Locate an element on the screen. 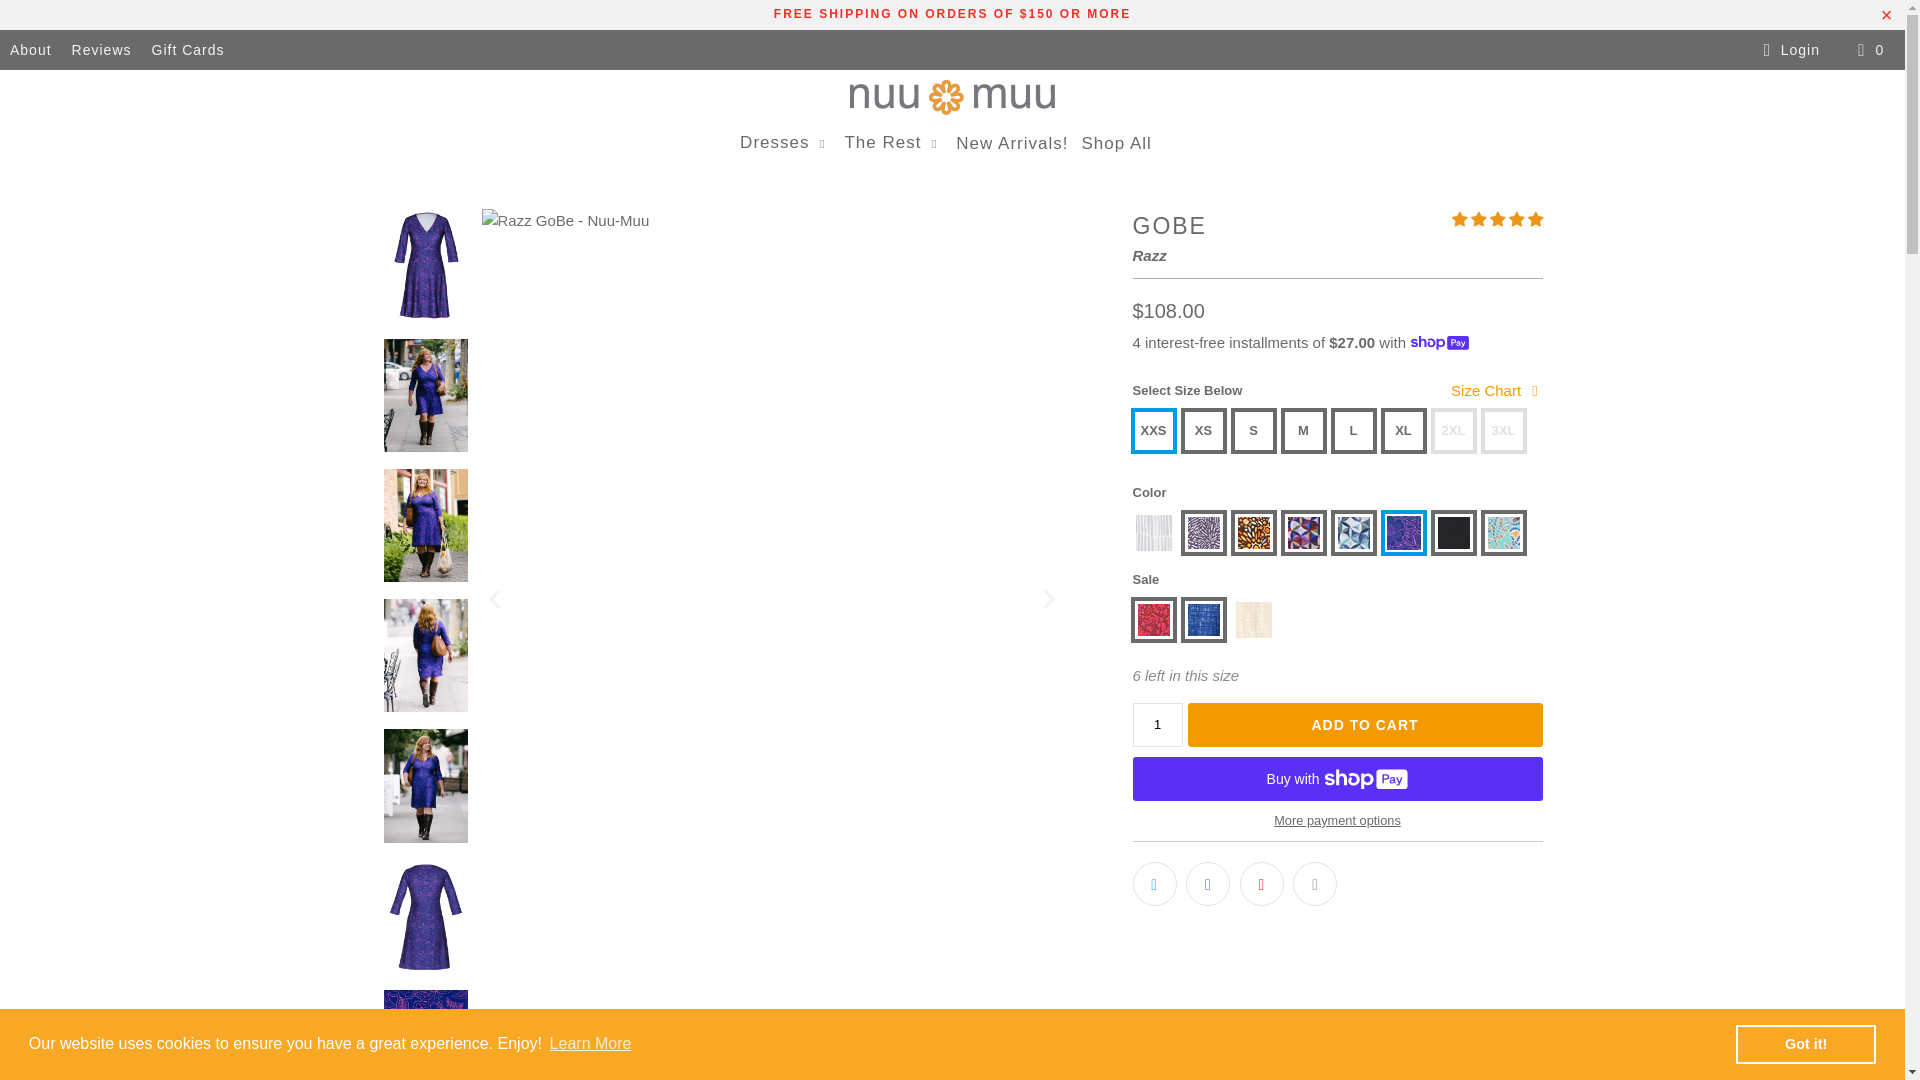 This screenshot has height=1080, width=1920. Share this on Facebook is located at coordinates (1208, 884).